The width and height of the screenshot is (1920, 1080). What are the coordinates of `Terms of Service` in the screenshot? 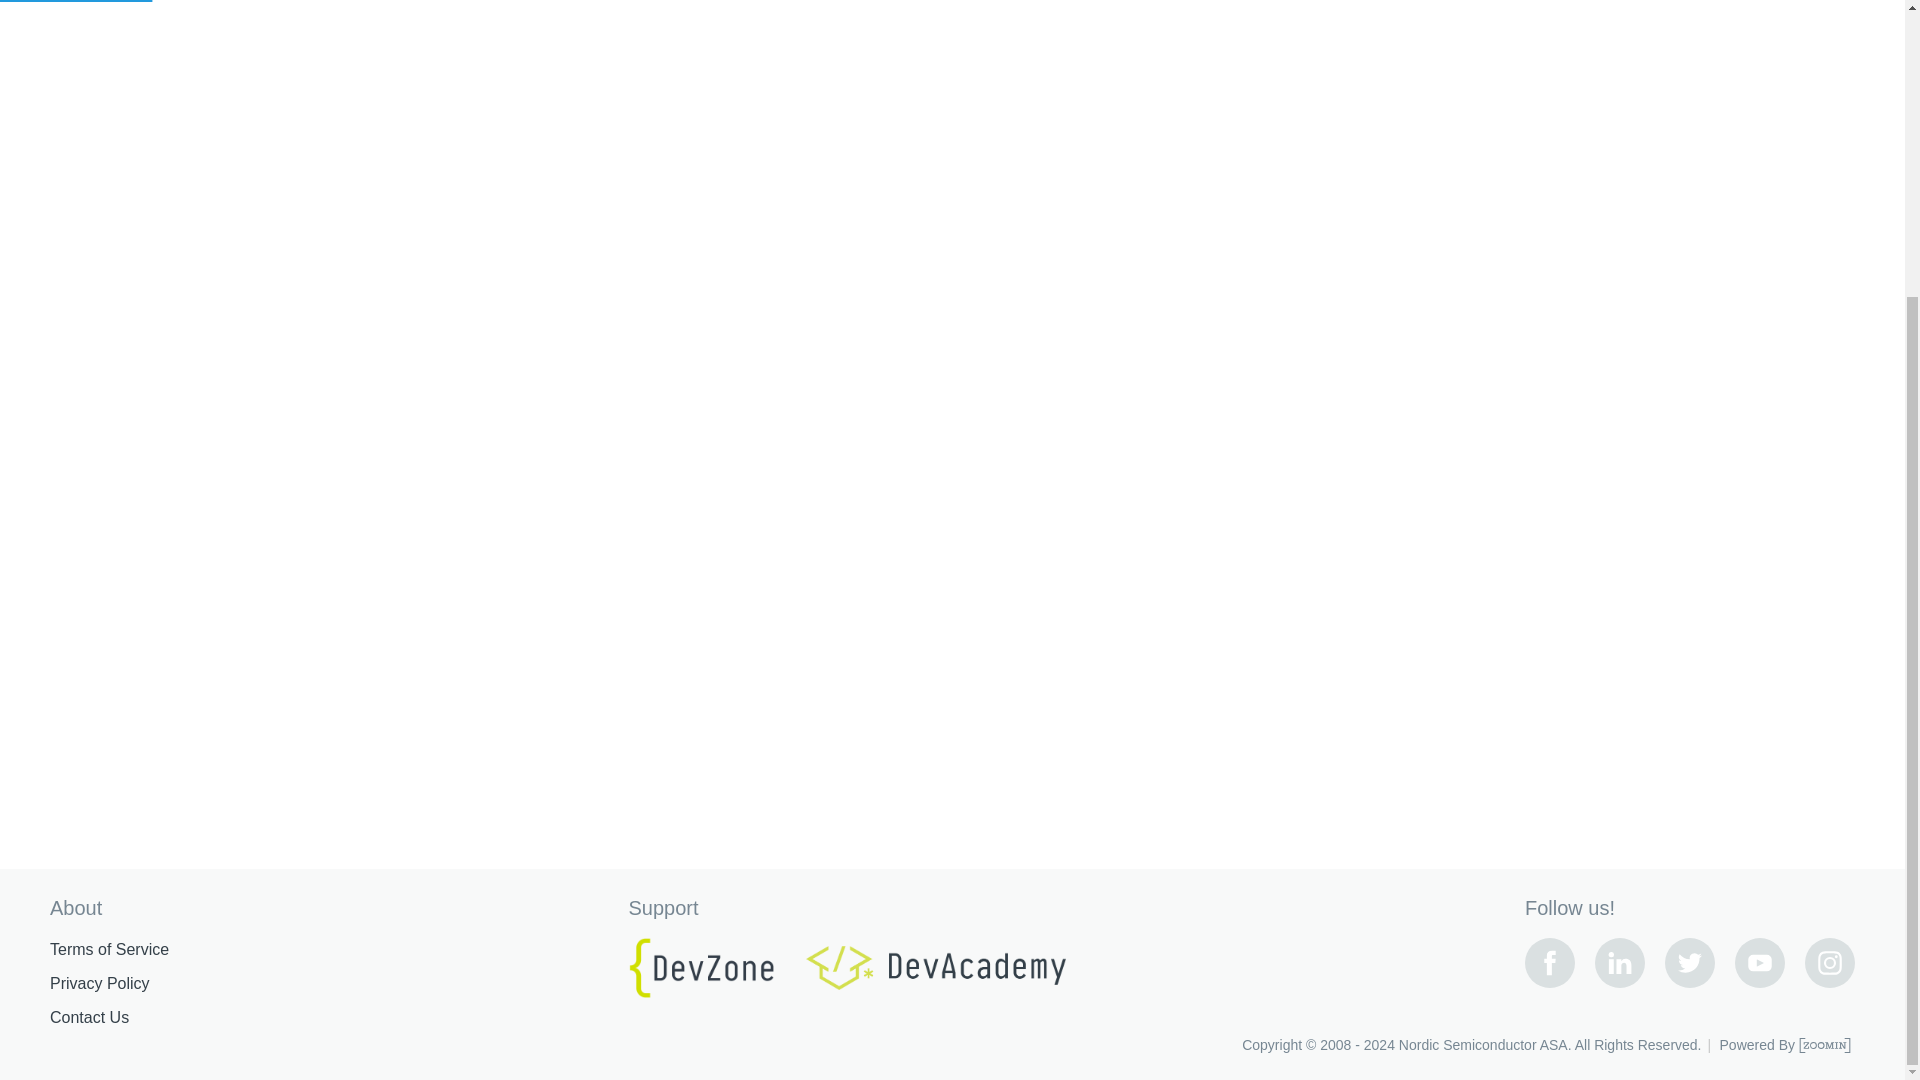 It's located at (108, 950).